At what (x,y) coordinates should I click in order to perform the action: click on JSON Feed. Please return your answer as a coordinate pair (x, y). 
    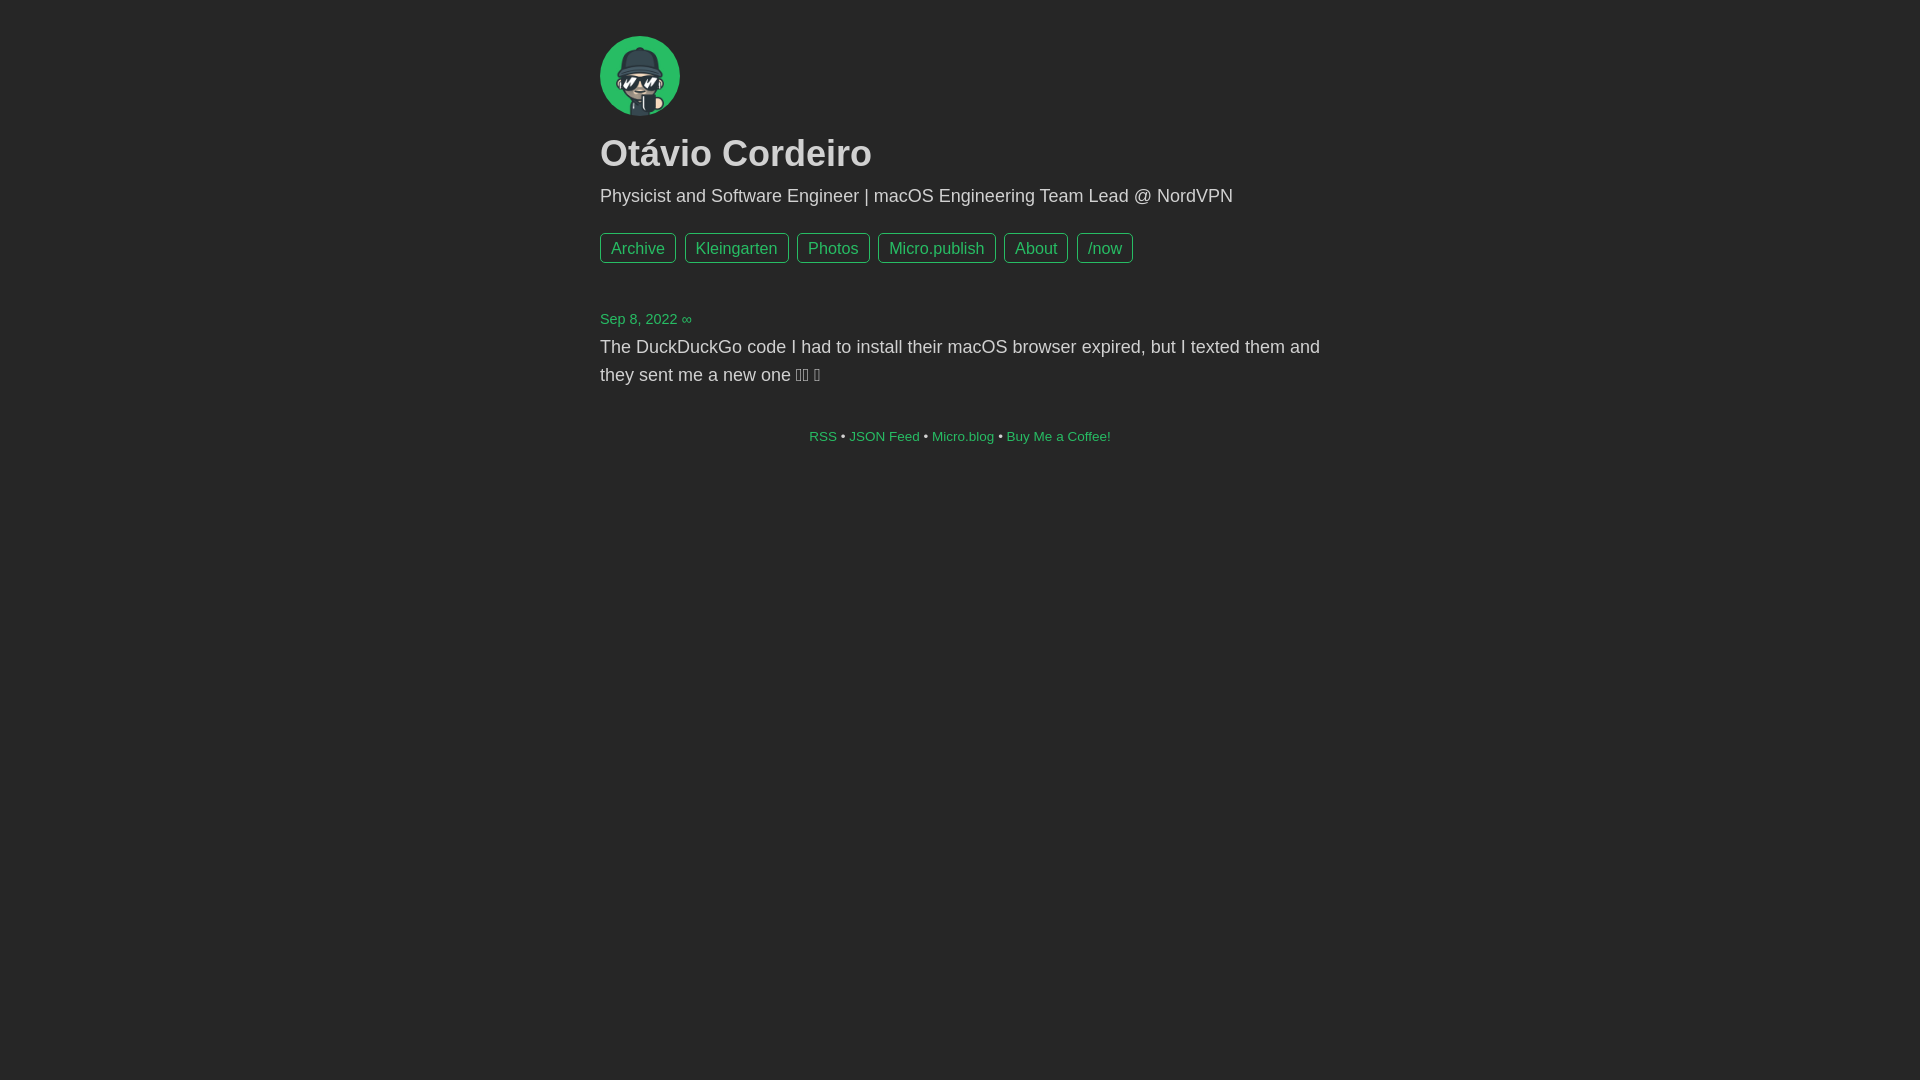
    Looking at the image, I should click on (884, 436).